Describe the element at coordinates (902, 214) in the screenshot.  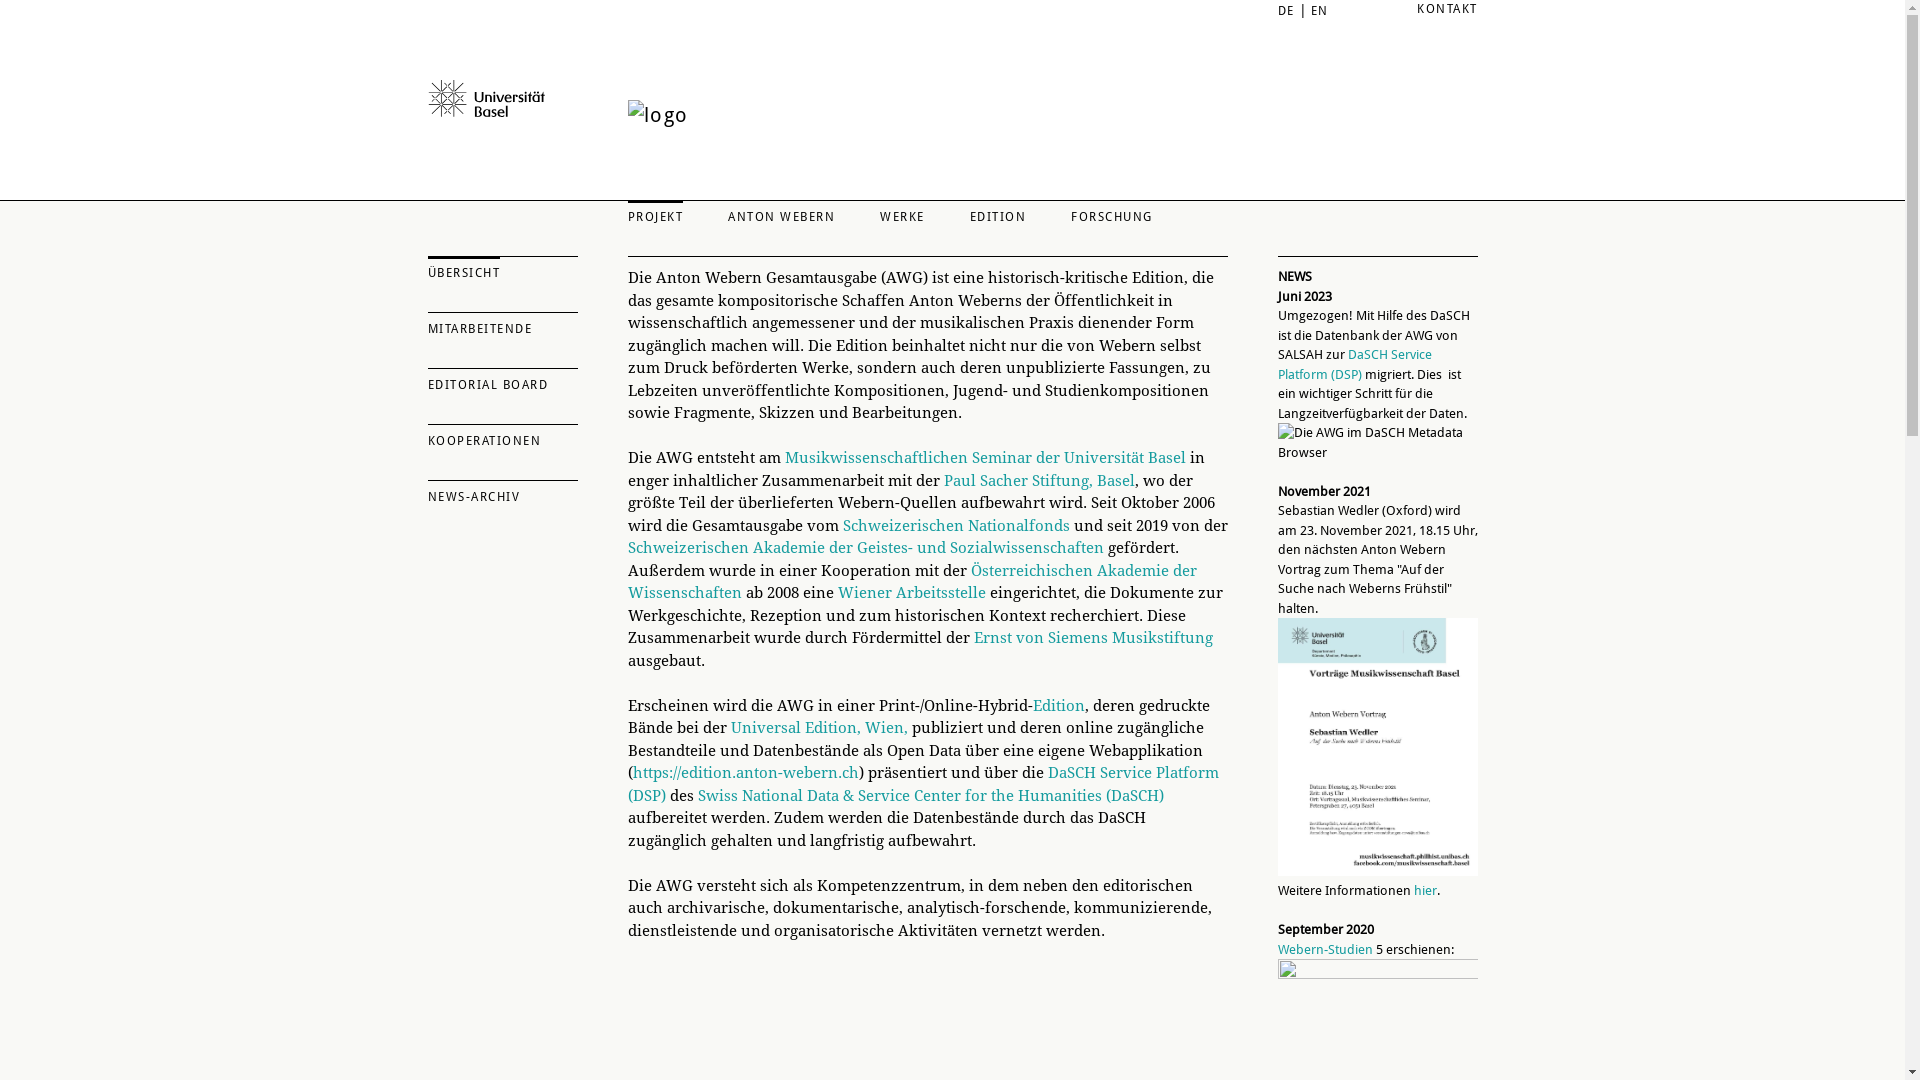
I see `WERKE` at that location.